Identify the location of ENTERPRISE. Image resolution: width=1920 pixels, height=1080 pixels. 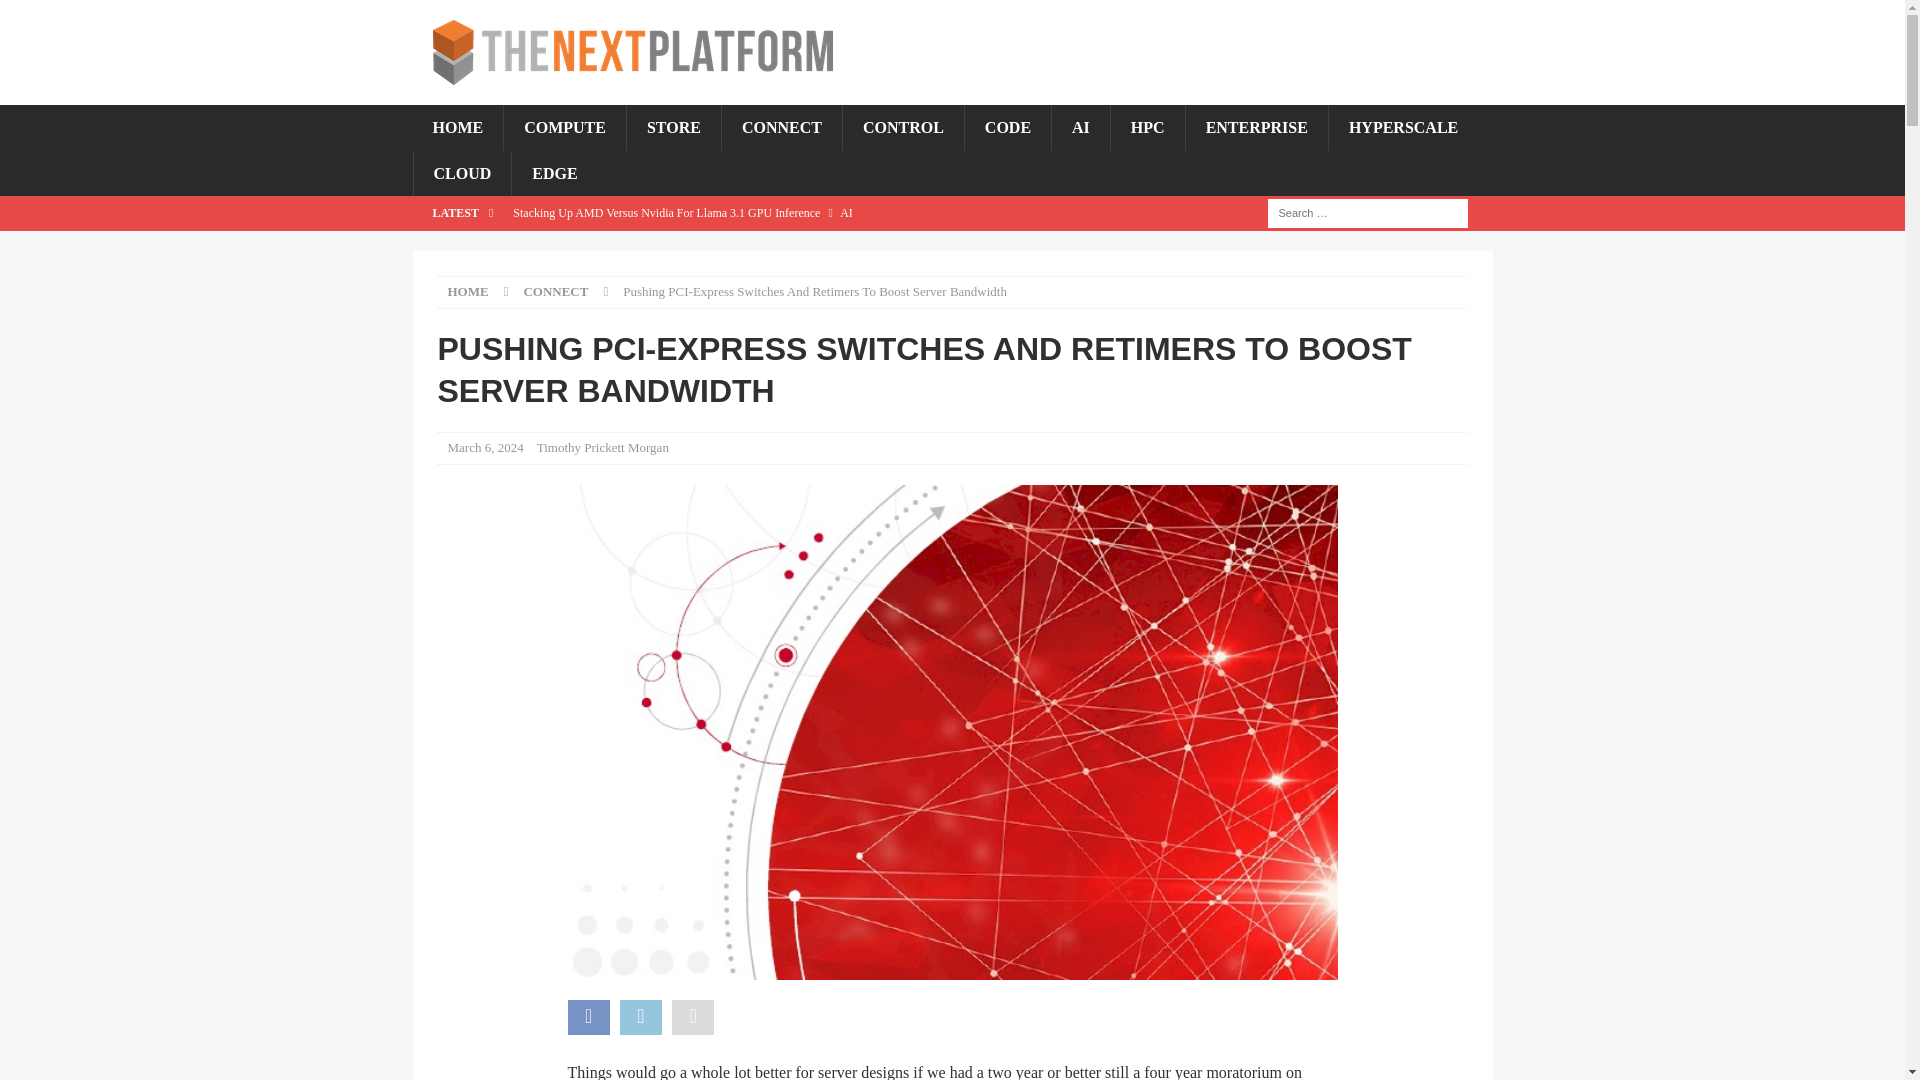
(1256, 128).